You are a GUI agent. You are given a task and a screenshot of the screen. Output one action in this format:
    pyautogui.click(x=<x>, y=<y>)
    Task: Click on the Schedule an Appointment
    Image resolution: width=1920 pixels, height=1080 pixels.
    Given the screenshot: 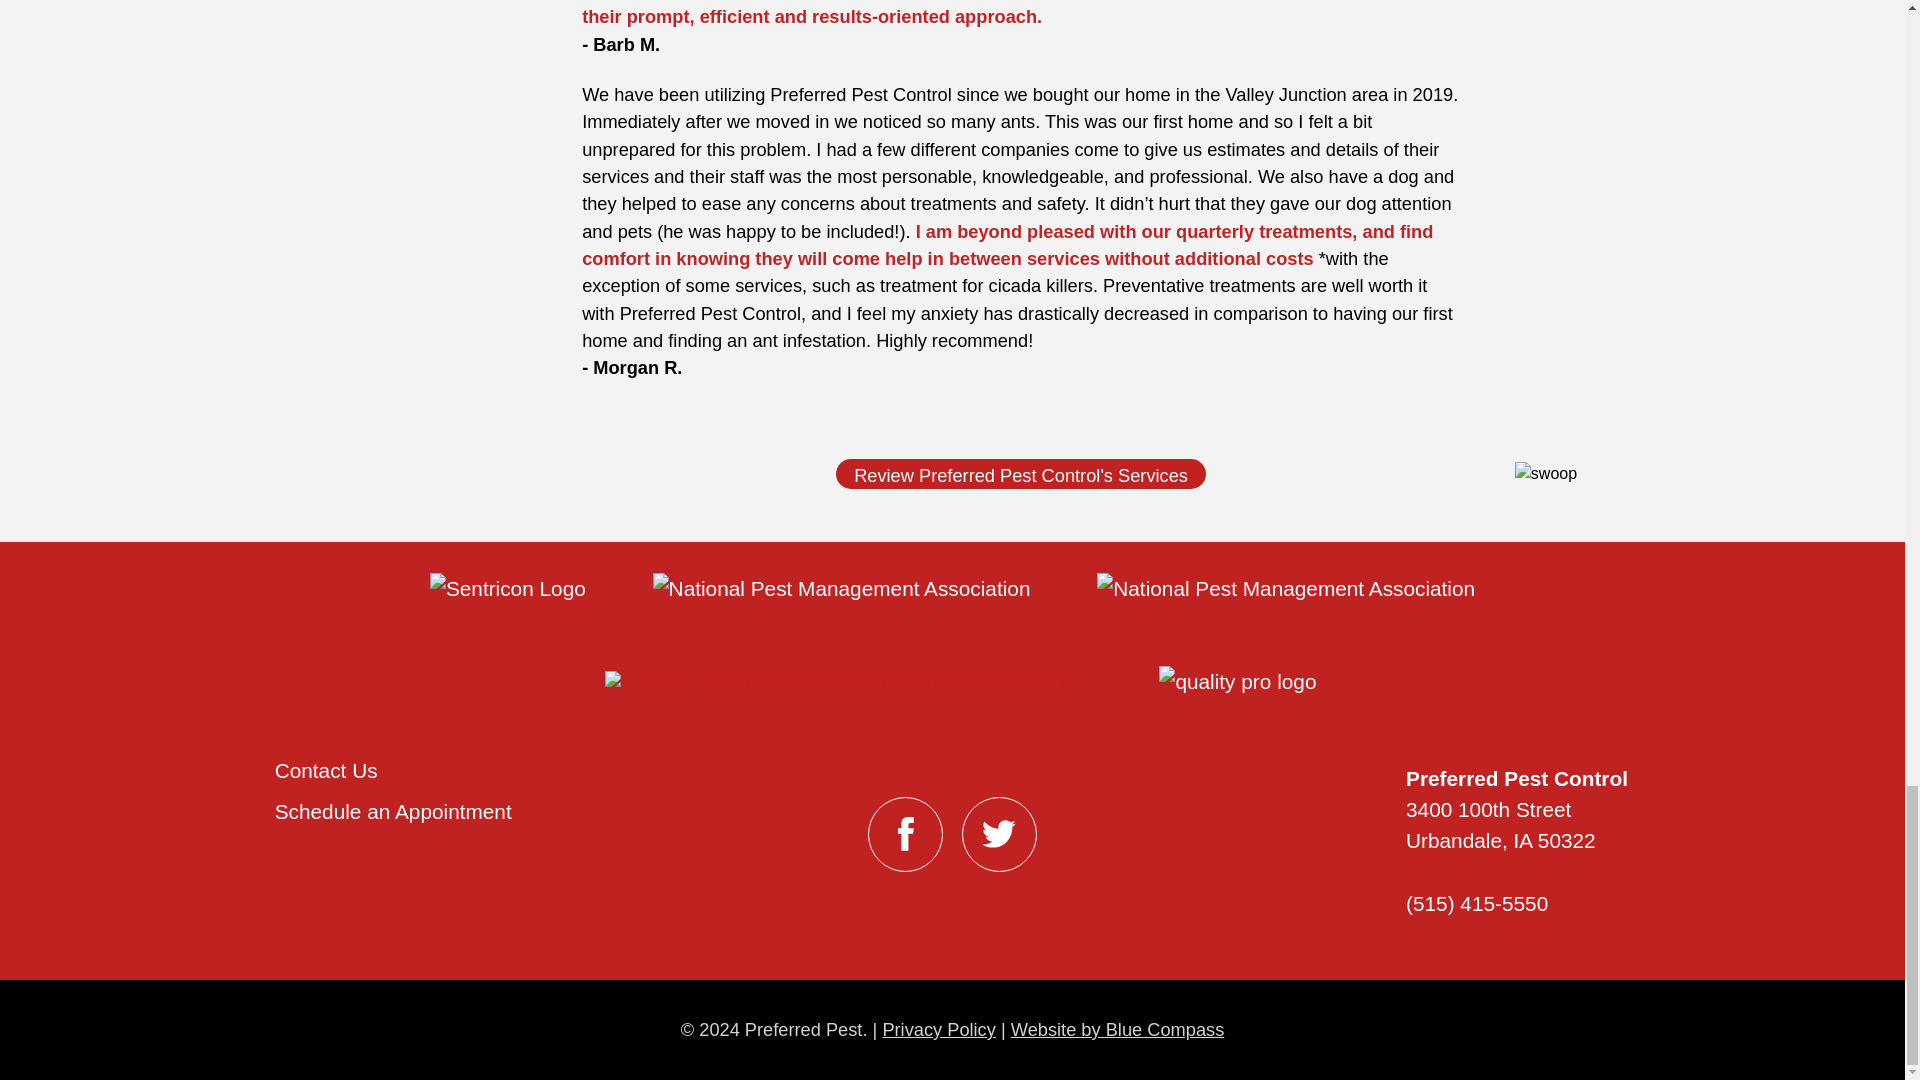 What is the action you would take?
    pyautogui.click(x=393, y=811)
    